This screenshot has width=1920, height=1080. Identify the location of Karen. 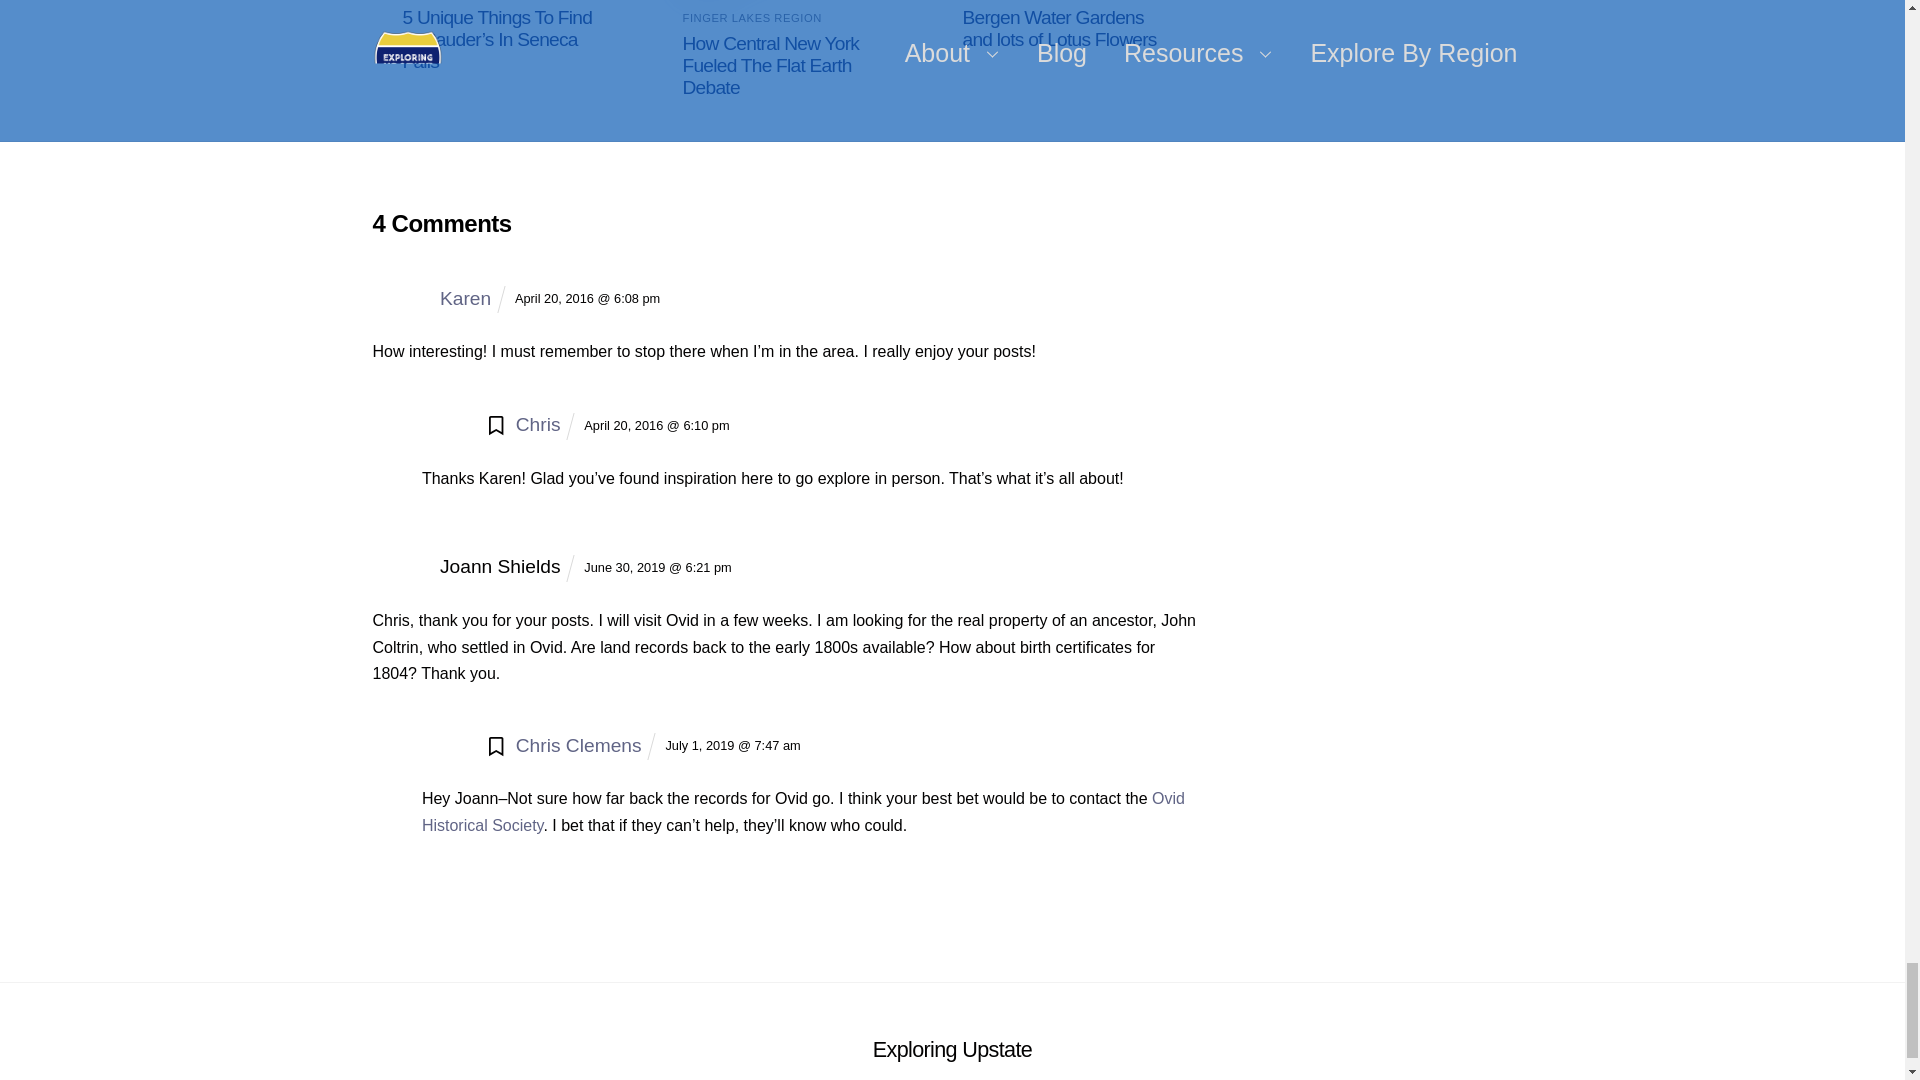
(465, 218).